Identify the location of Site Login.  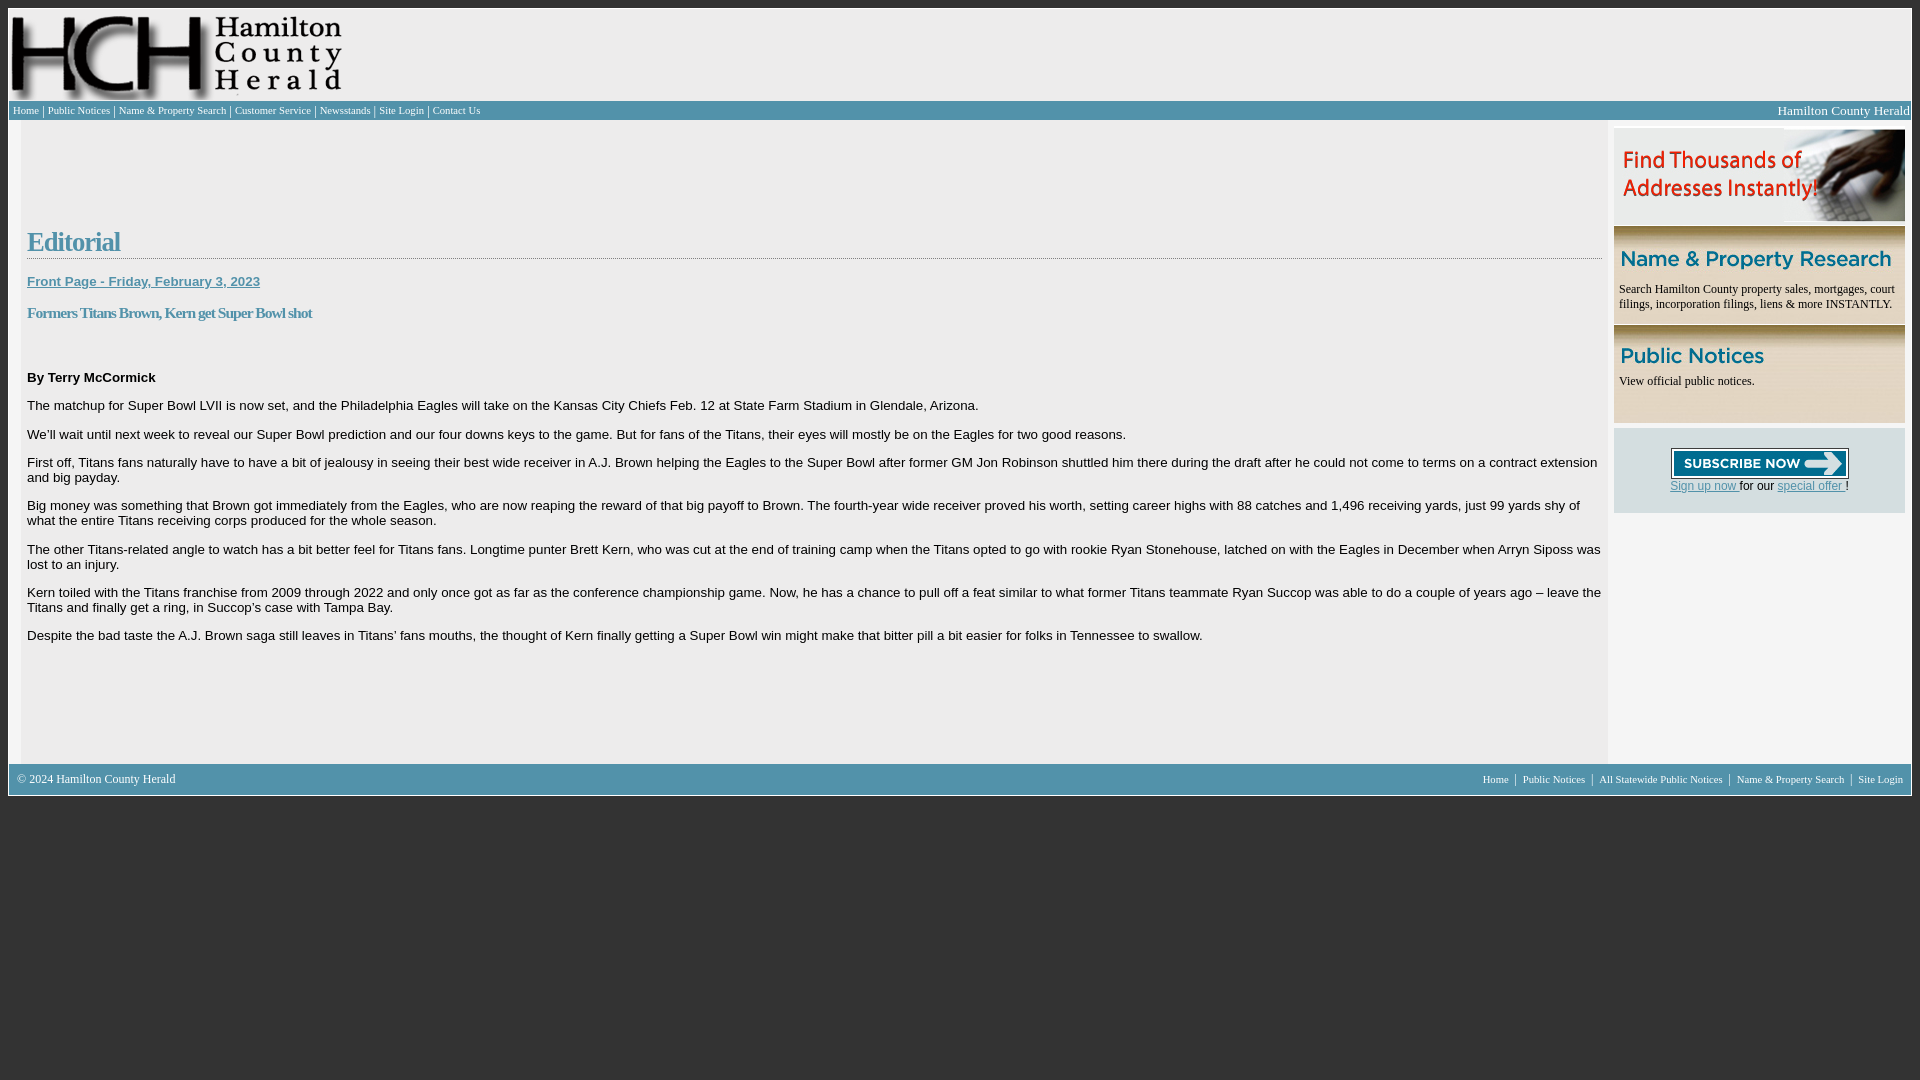
(401, 110).